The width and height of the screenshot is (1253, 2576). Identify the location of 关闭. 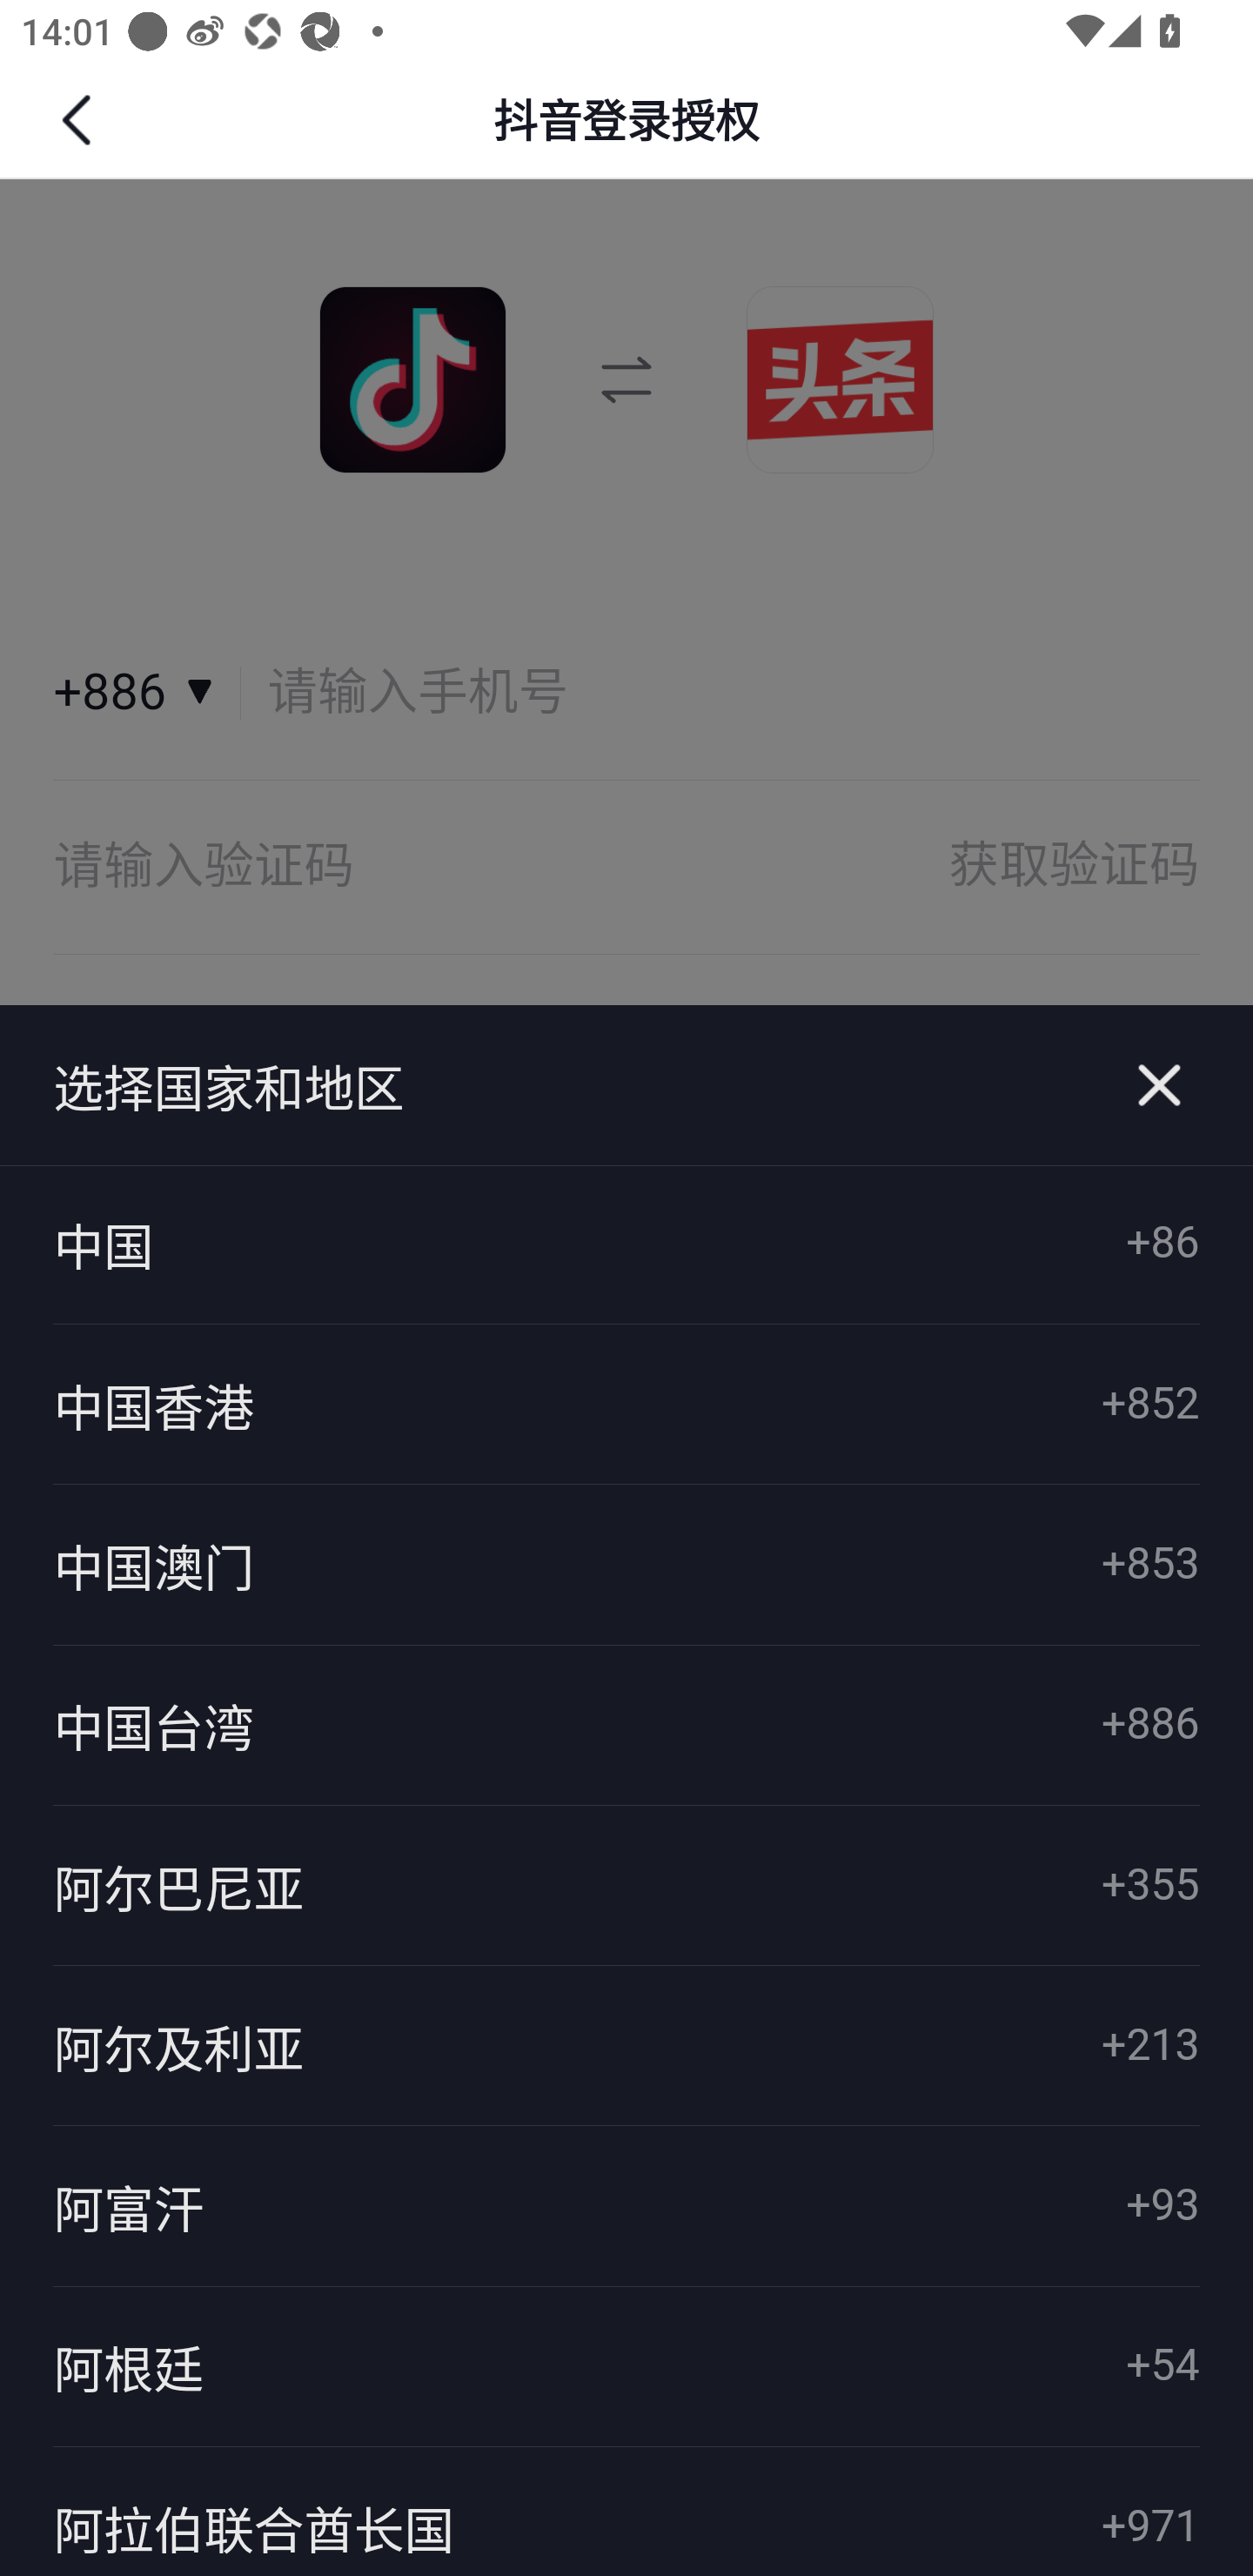
(1159, 1085).